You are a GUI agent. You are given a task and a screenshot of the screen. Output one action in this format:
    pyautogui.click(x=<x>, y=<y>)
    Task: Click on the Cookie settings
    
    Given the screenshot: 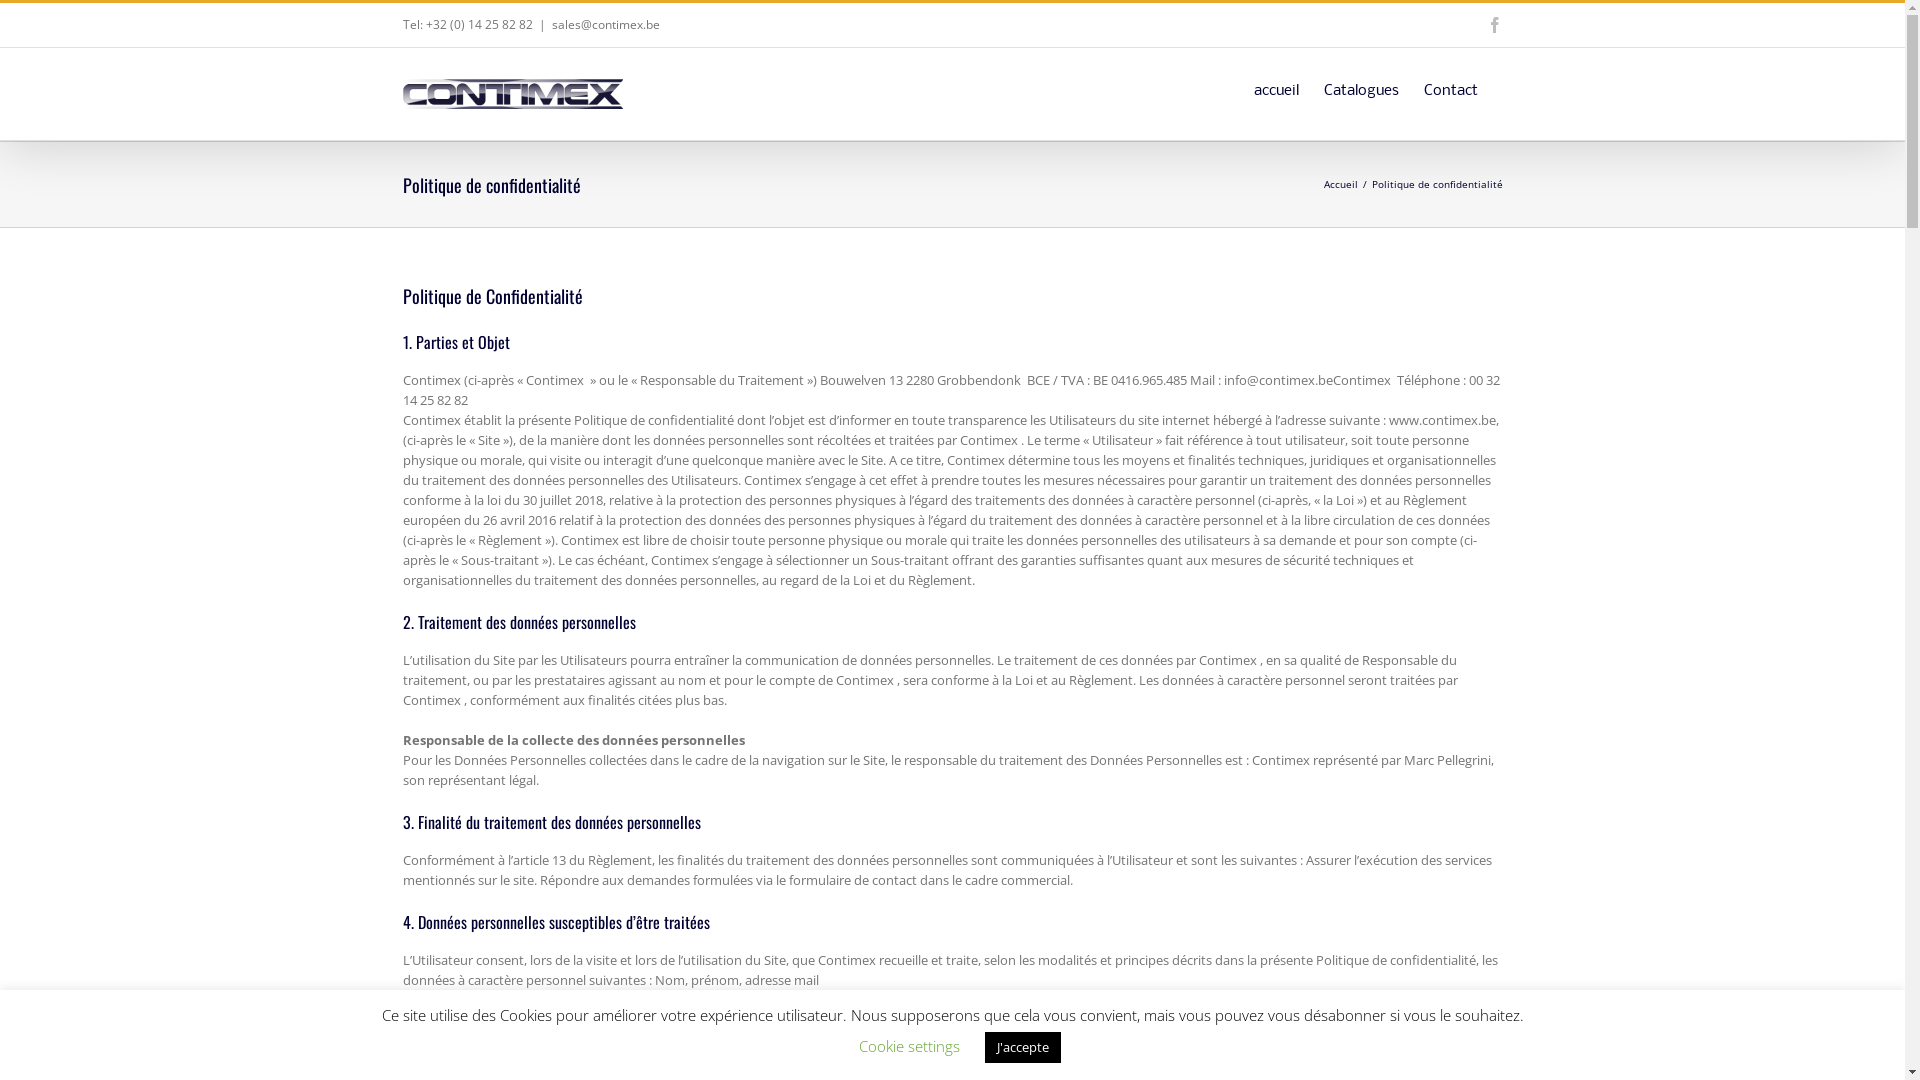 What is the action you would take?
    pyautogui.click(x=910, y=1046)
    